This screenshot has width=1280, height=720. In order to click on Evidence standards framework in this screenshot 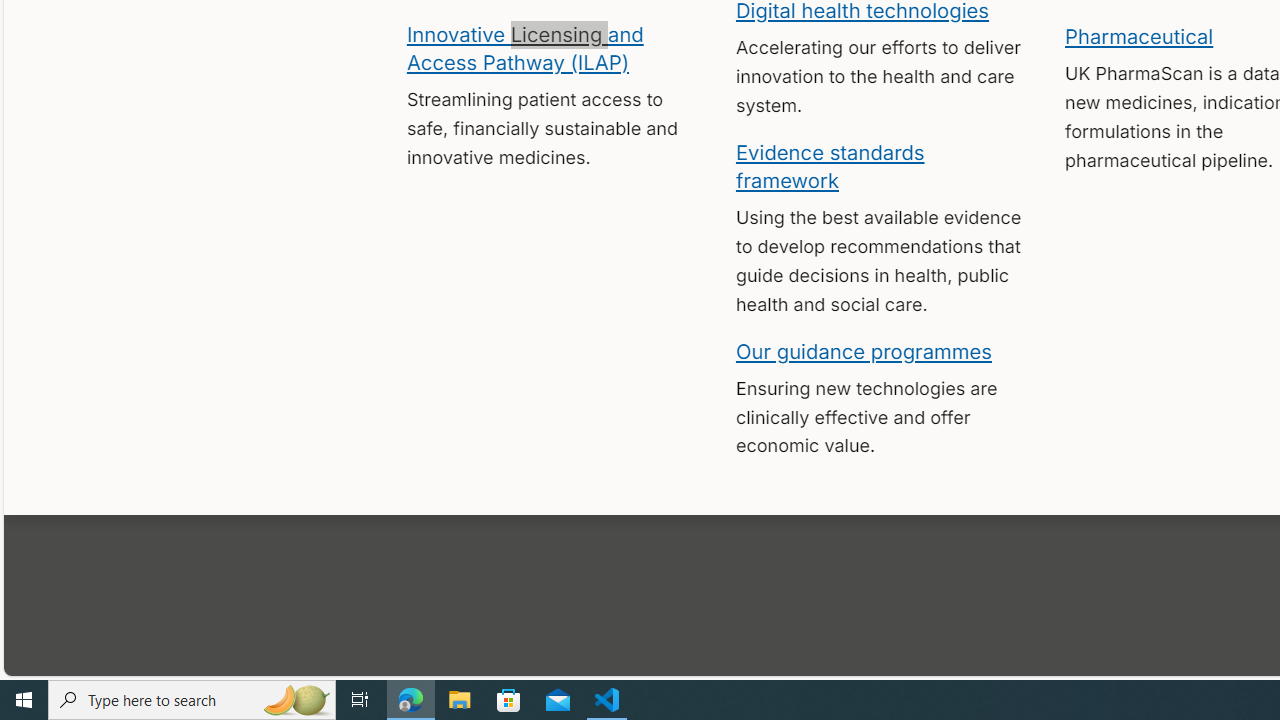, I will do `click(830, 165)`.